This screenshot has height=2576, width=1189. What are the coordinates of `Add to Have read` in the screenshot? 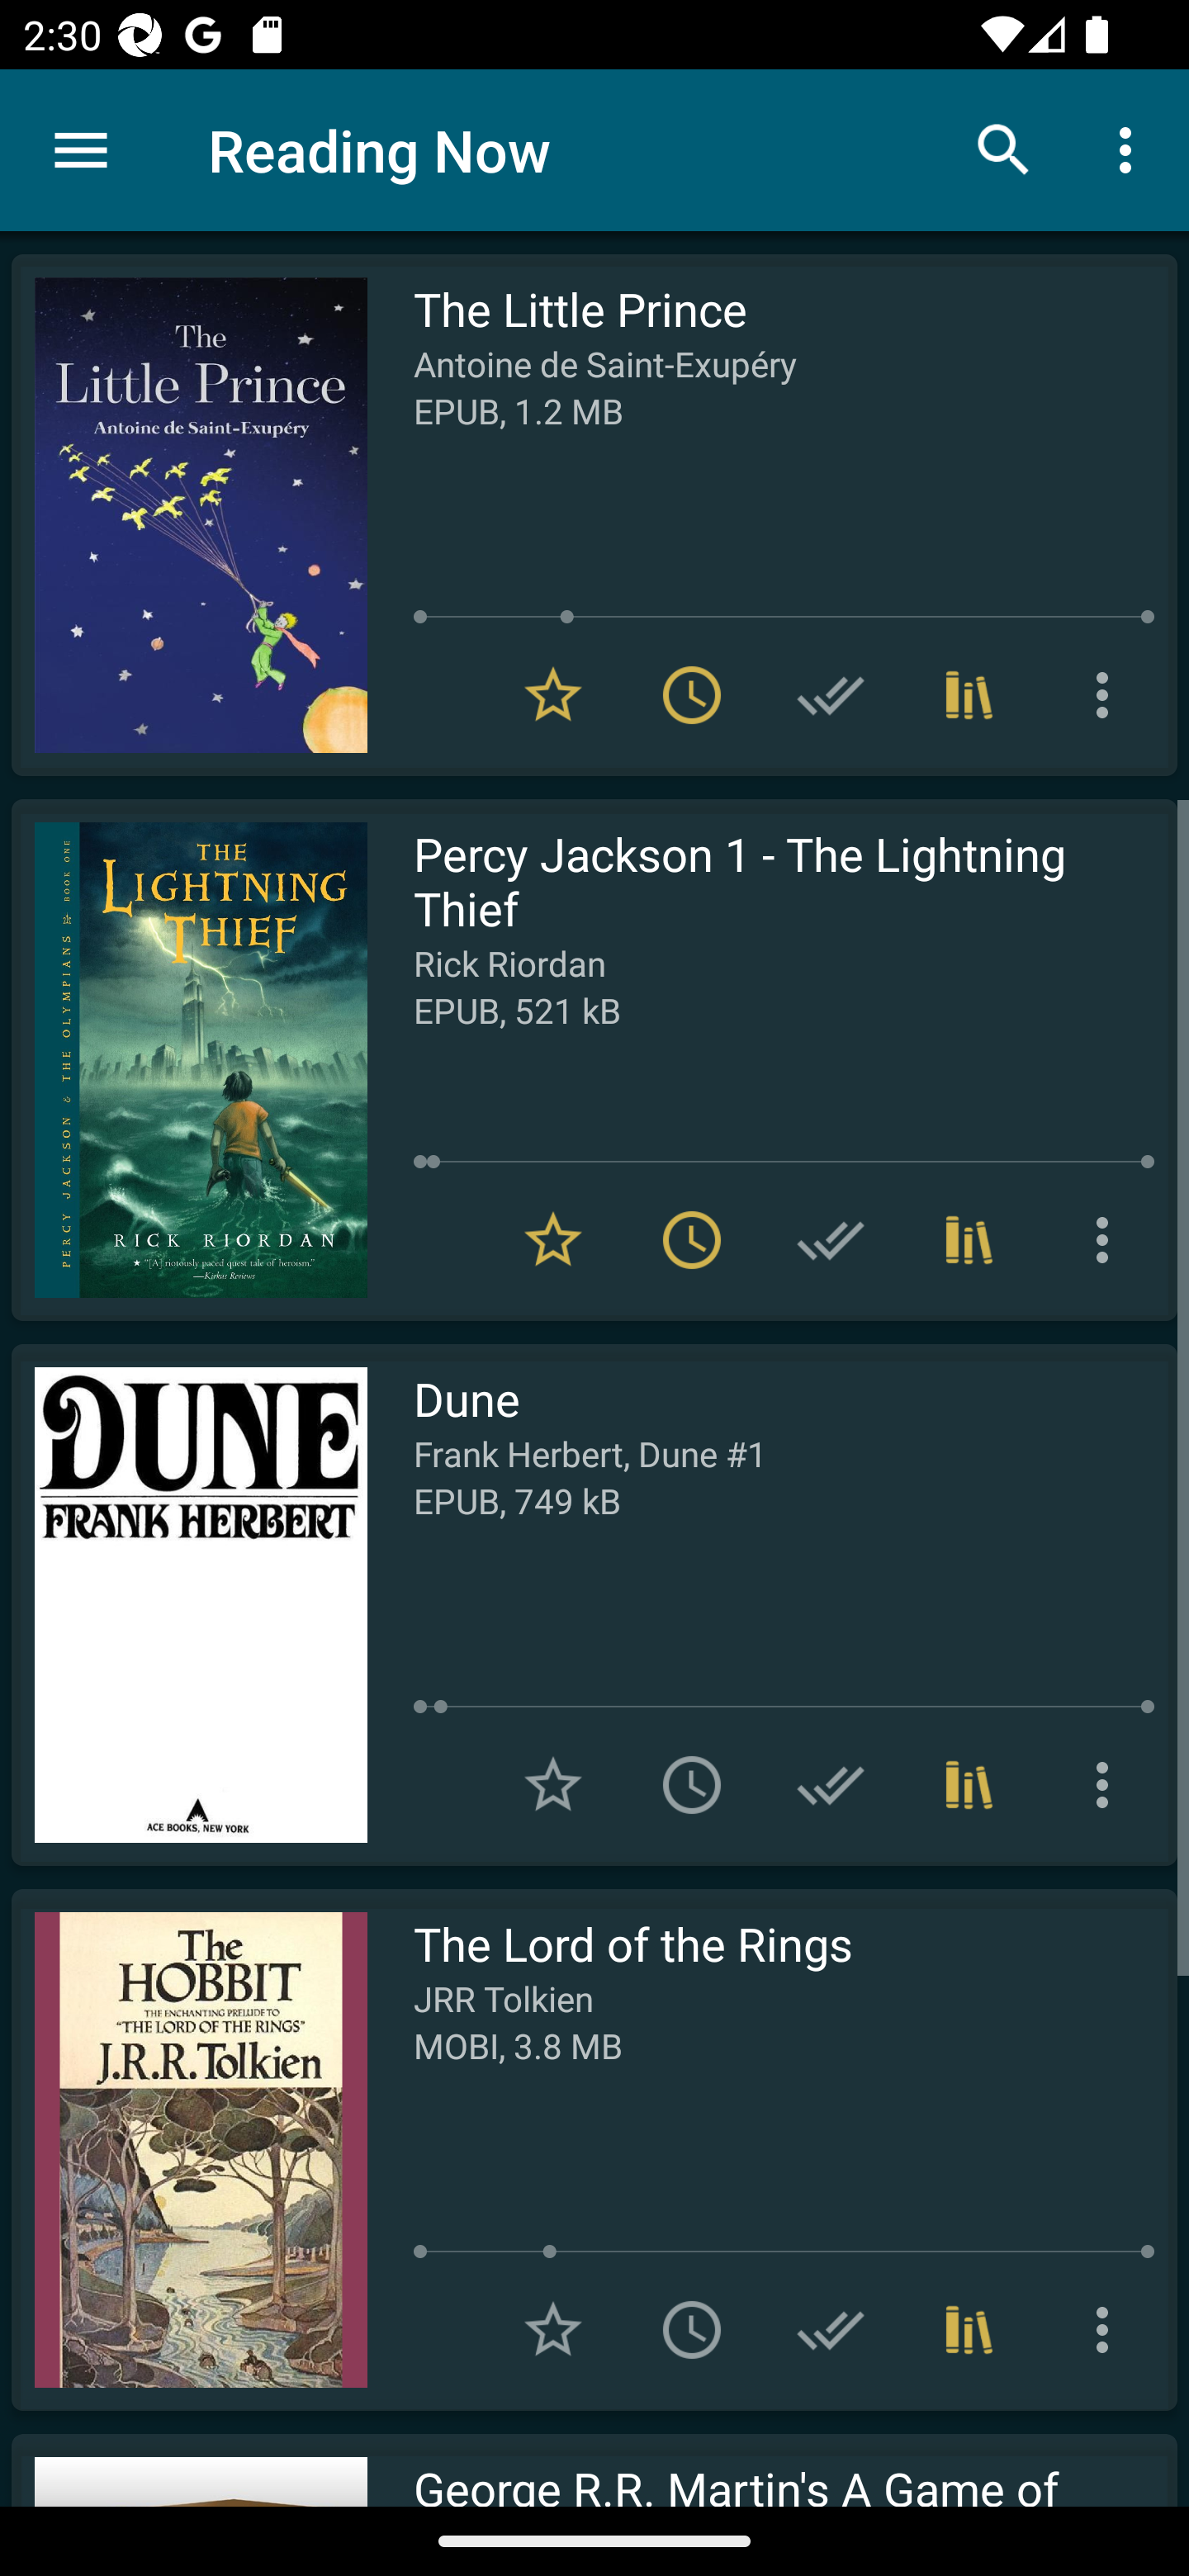 It's located at (831, 1238).